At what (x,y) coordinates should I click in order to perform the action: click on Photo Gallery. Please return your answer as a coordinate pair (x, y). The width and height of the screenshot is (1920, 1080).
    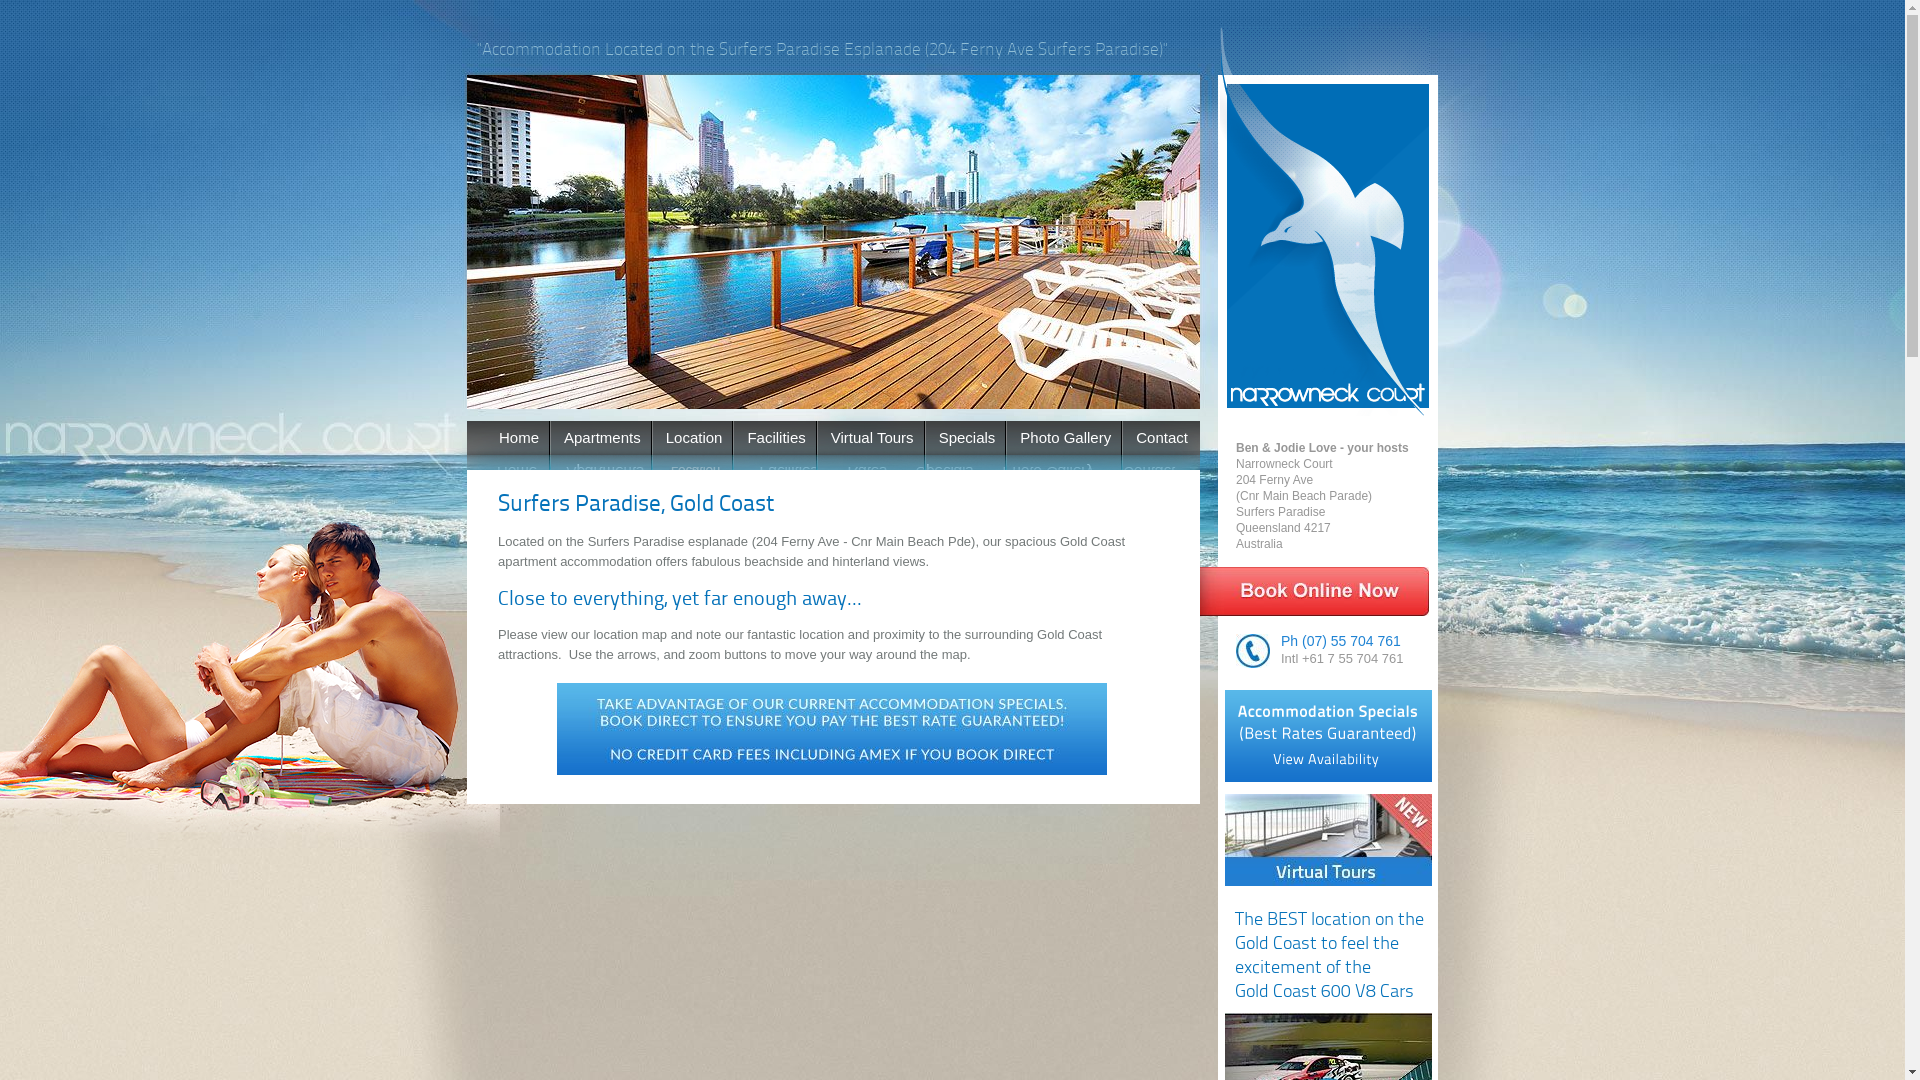
    Looking at the image, I should click on (1064, 446).